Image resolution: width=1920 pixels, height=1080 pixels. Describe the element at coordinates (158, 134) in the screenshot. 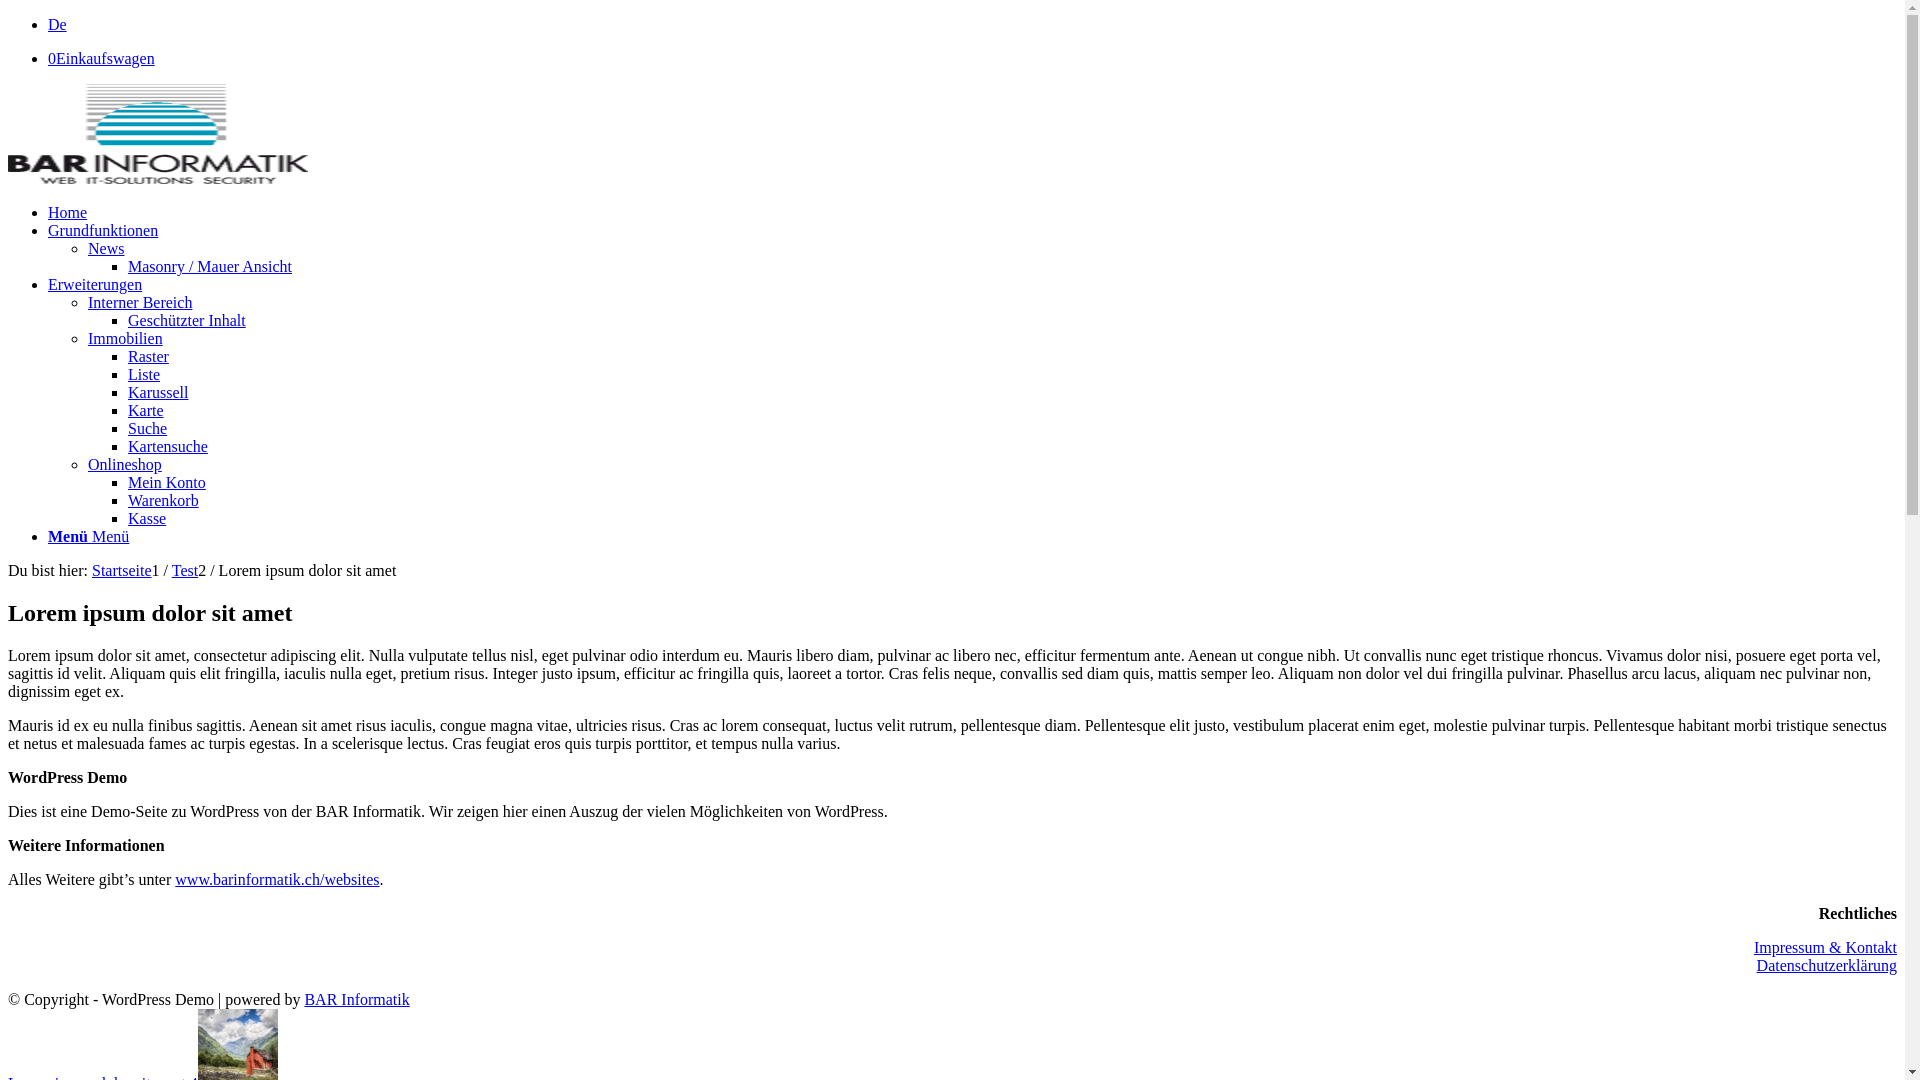

I see `logo` at that location.